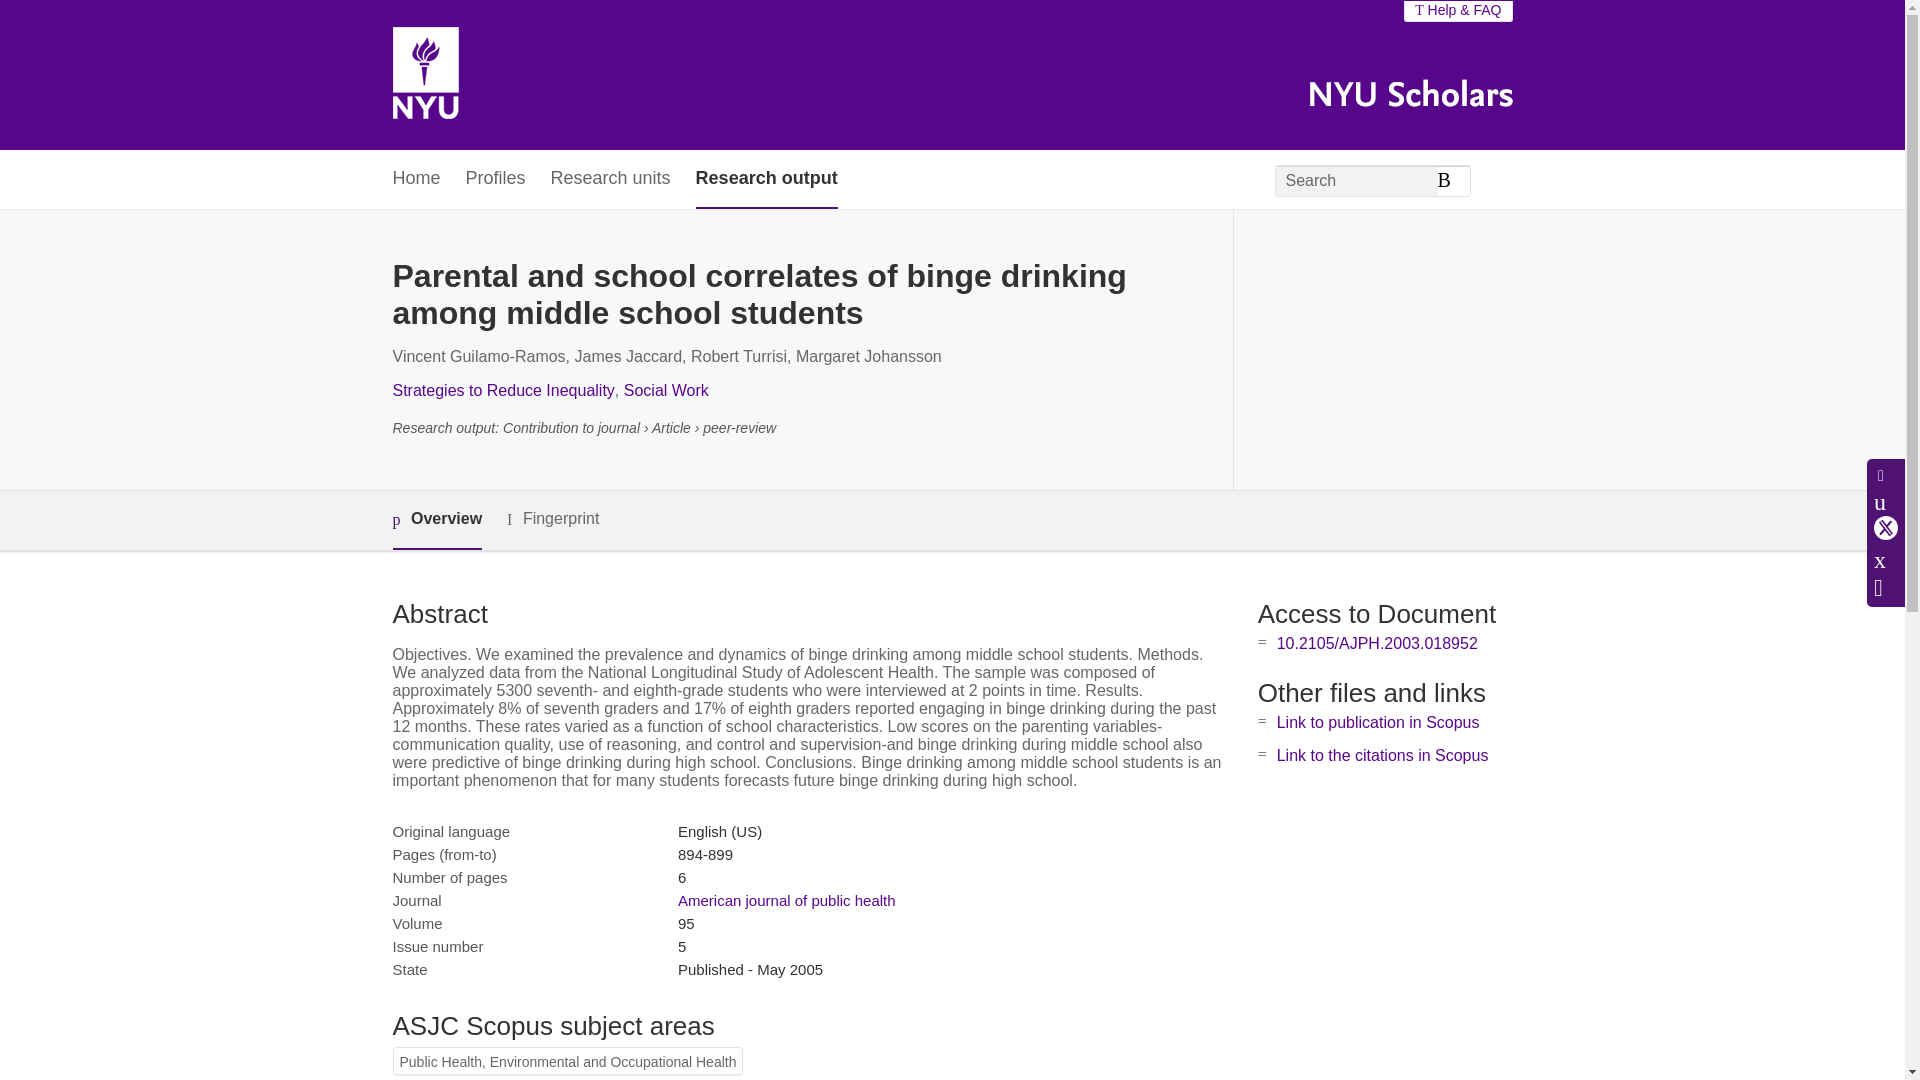 Image resolution: width=1920 pixels, height=1080 pixels. Describe the element at coordinates (766, 180) in the screenshot. I see `Research output` at that location.